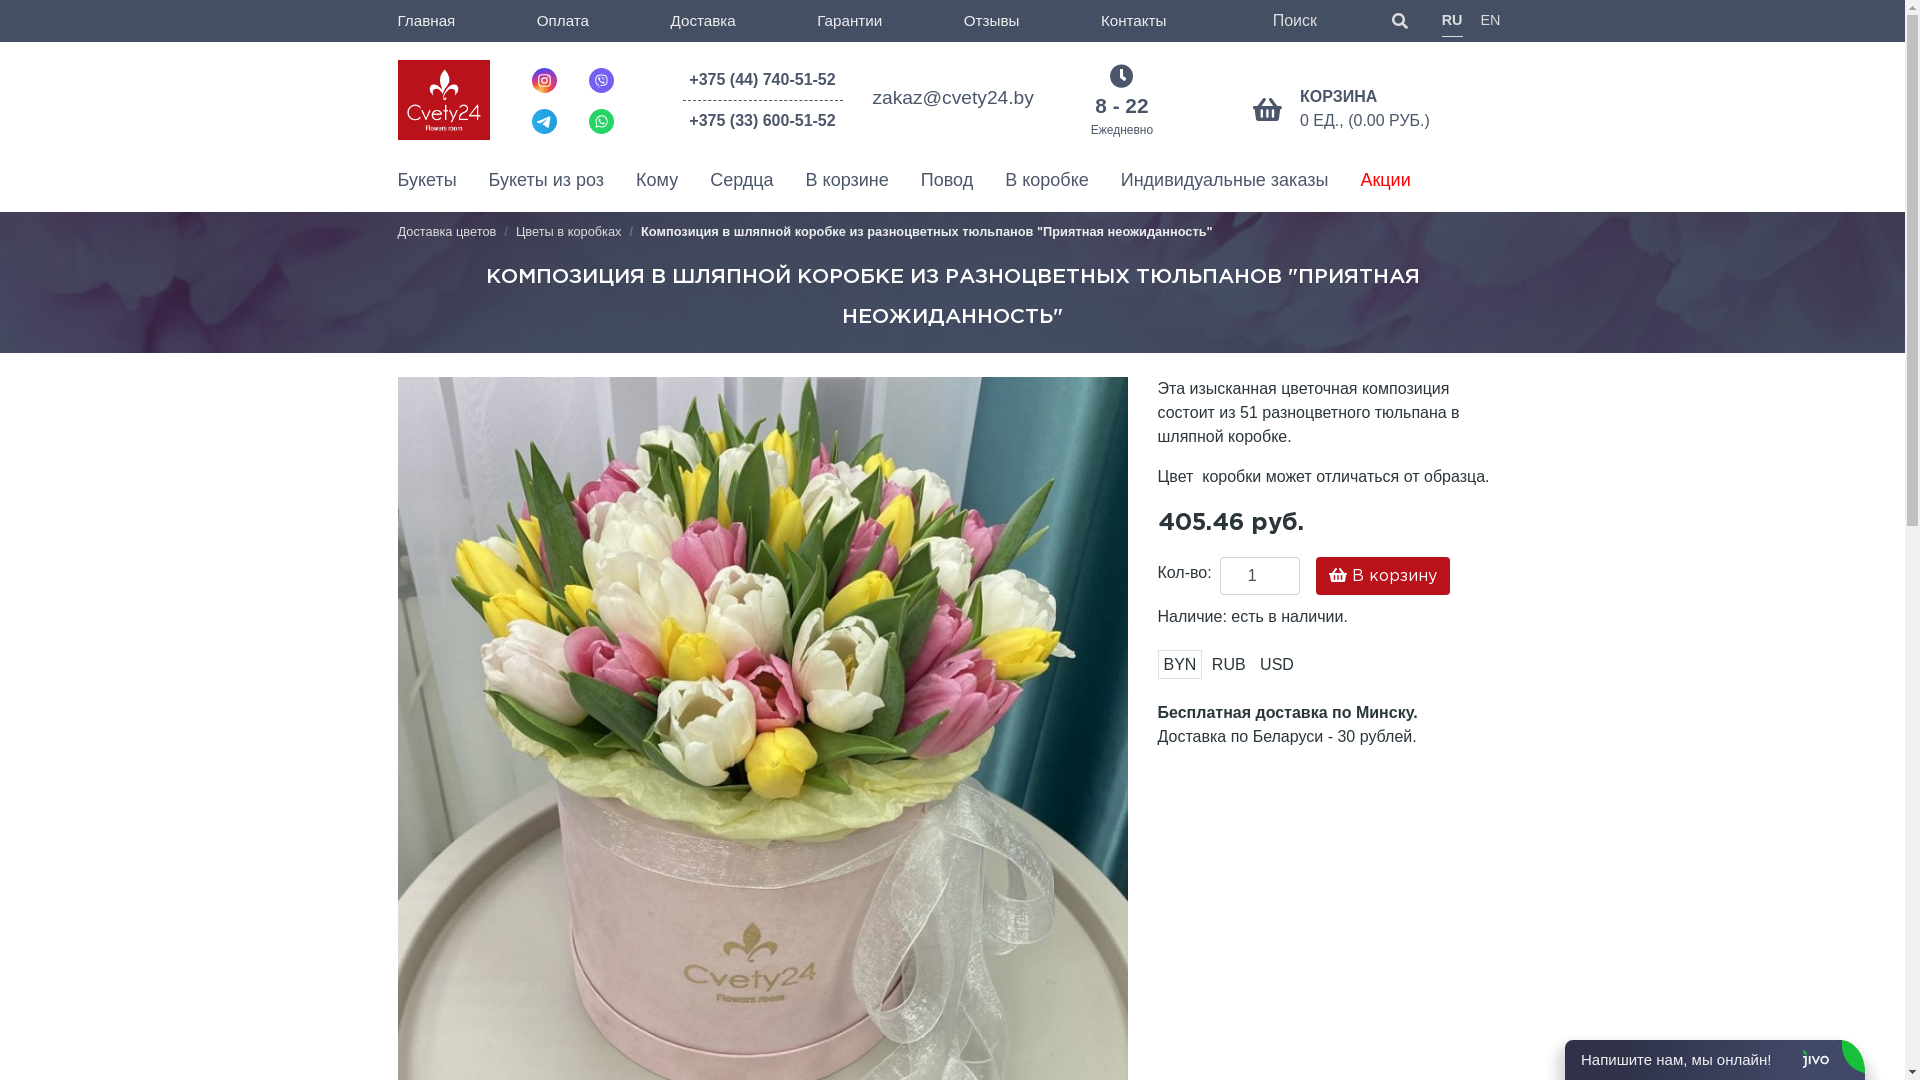 The width and height of the screenshot is (1920, 1080). Describe the element at coordinates (1490, 21) in the screenshot. I see `EN` at that location.